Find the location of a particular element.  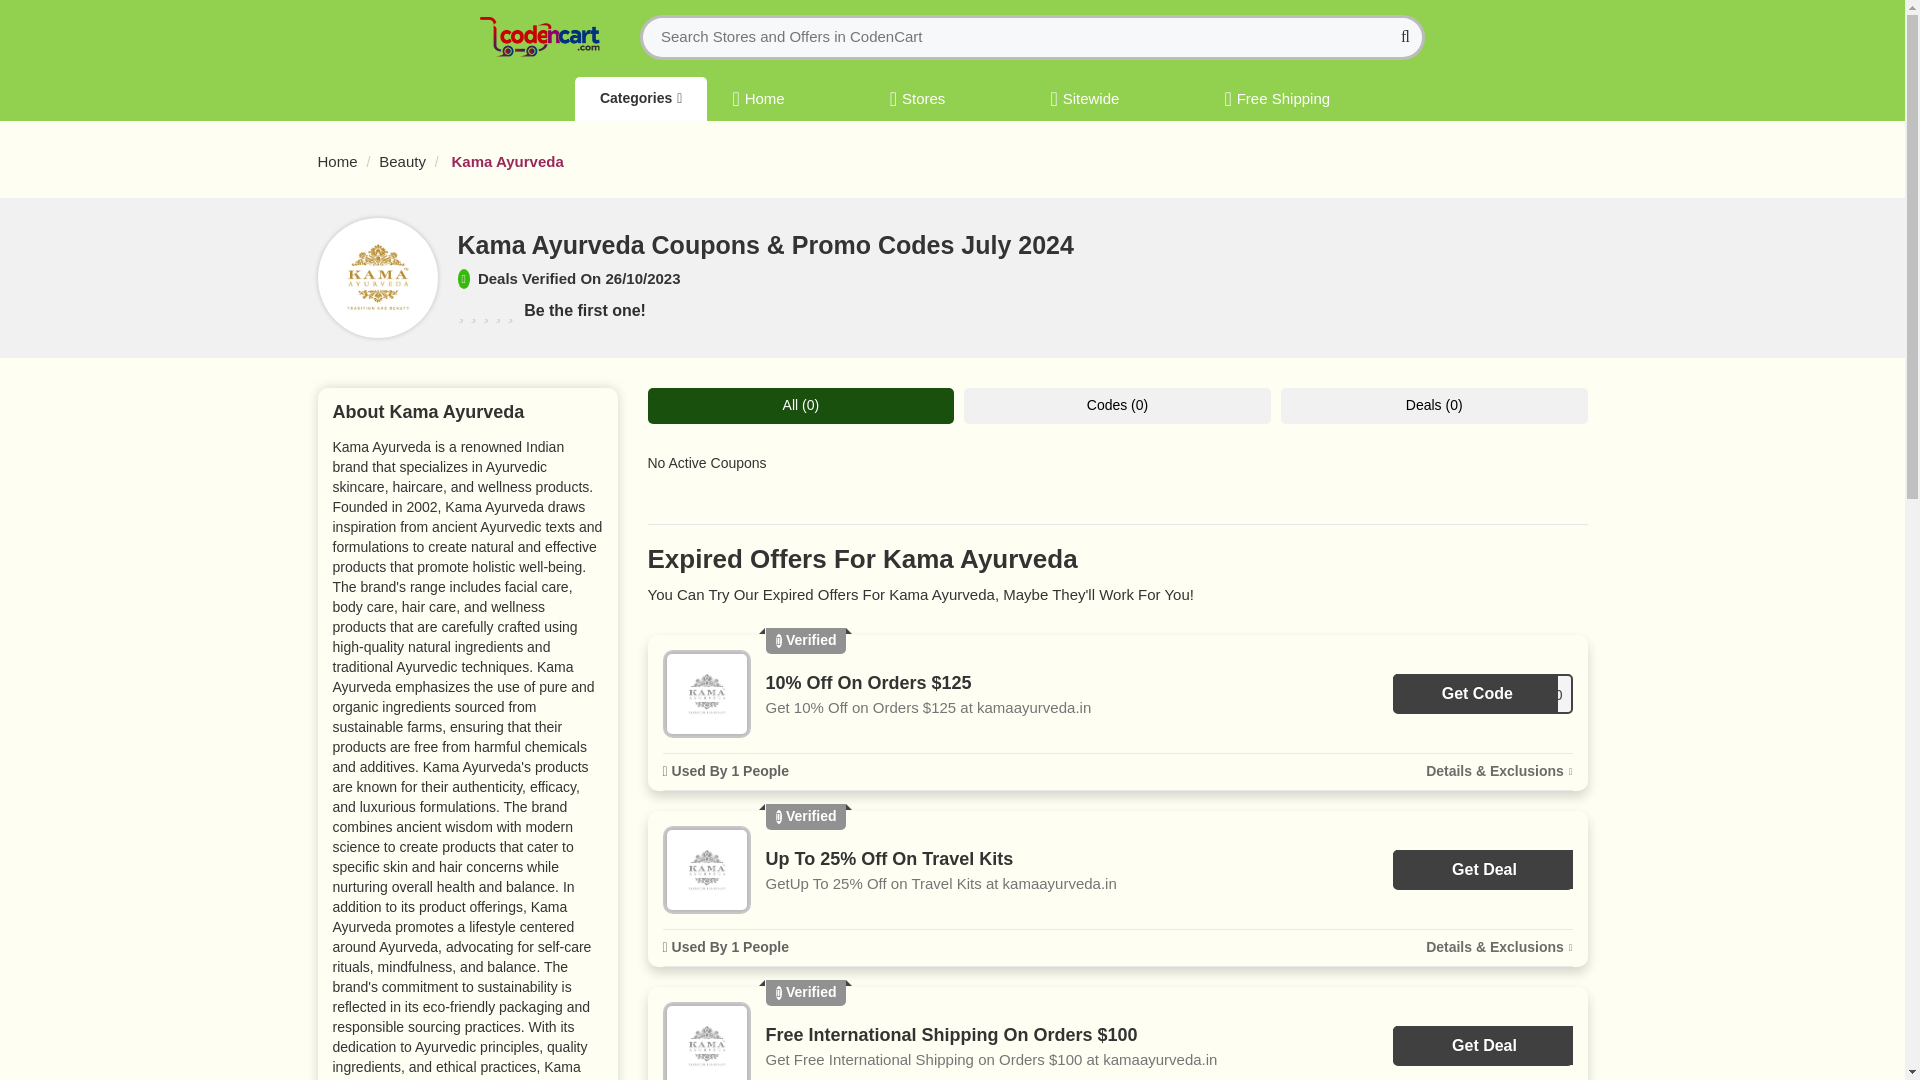

Stores is located at coordinates (918, 95).